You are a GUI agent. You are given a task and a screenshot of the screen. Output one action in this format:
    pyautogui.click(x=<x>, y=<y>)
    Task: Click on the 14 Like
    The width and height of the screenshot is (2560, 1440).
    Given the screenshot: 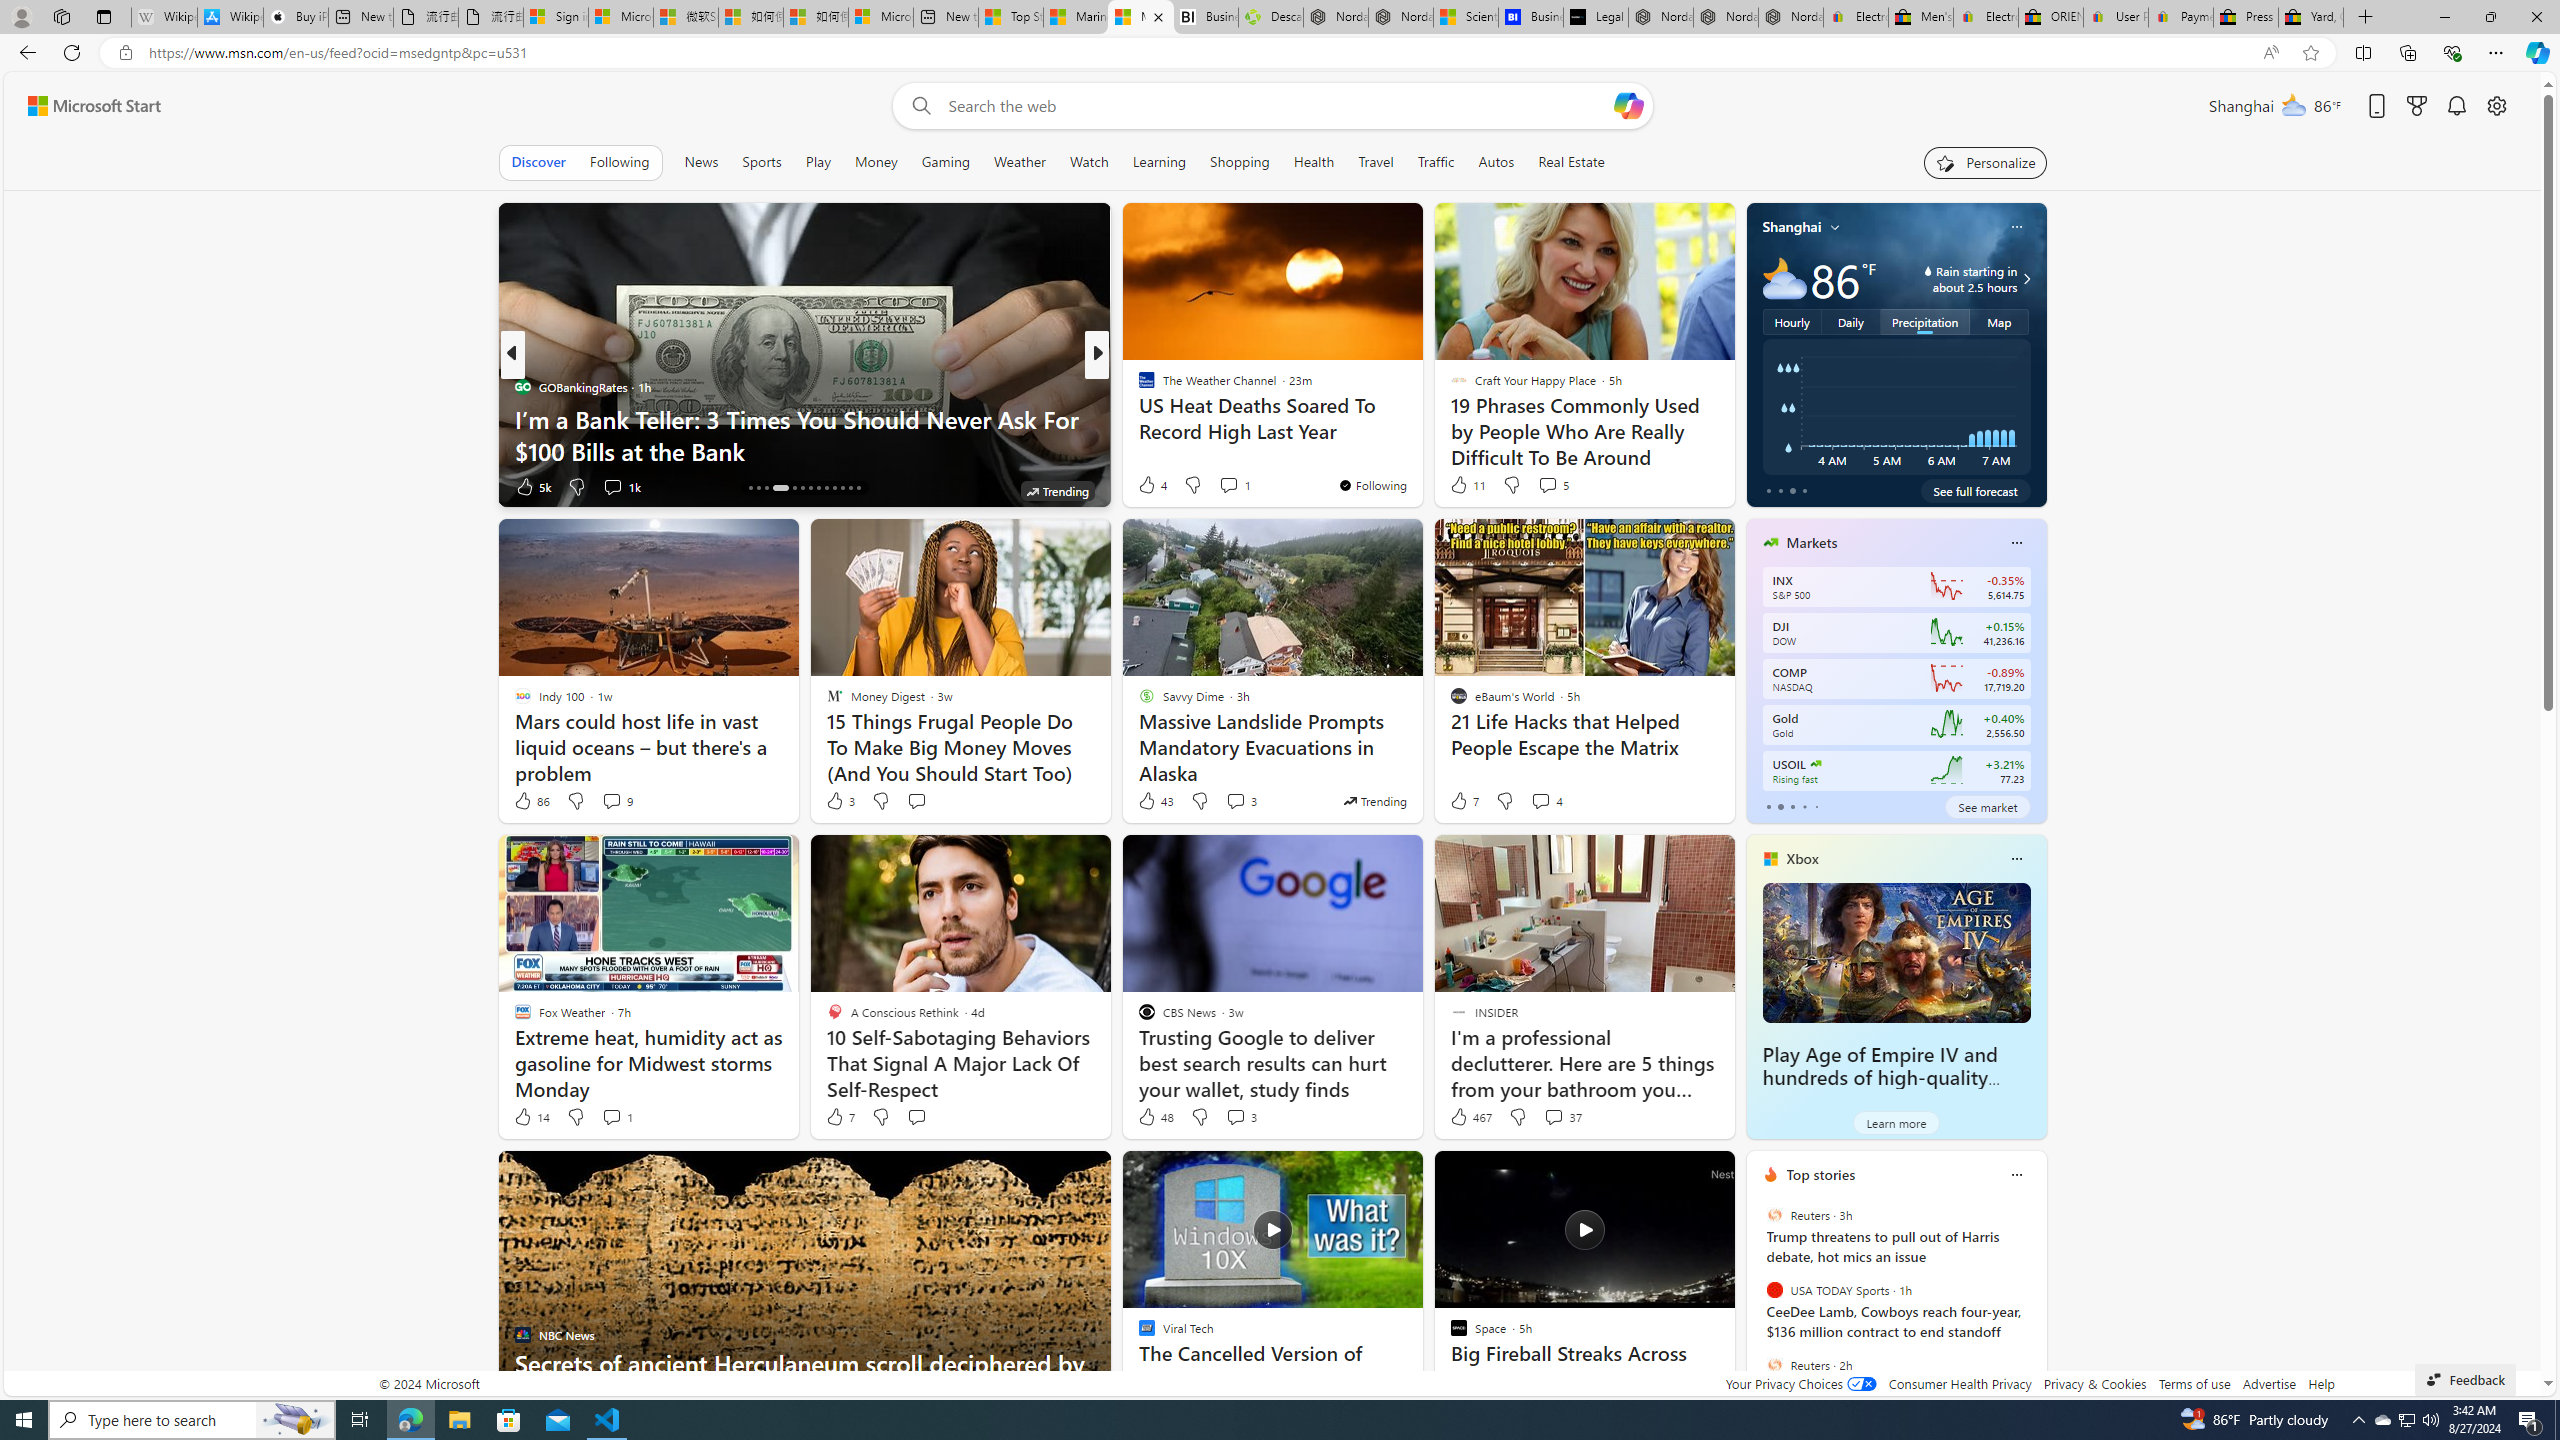 What is the action you would take?
    pyautogui.click(x=531, y=1116)
    